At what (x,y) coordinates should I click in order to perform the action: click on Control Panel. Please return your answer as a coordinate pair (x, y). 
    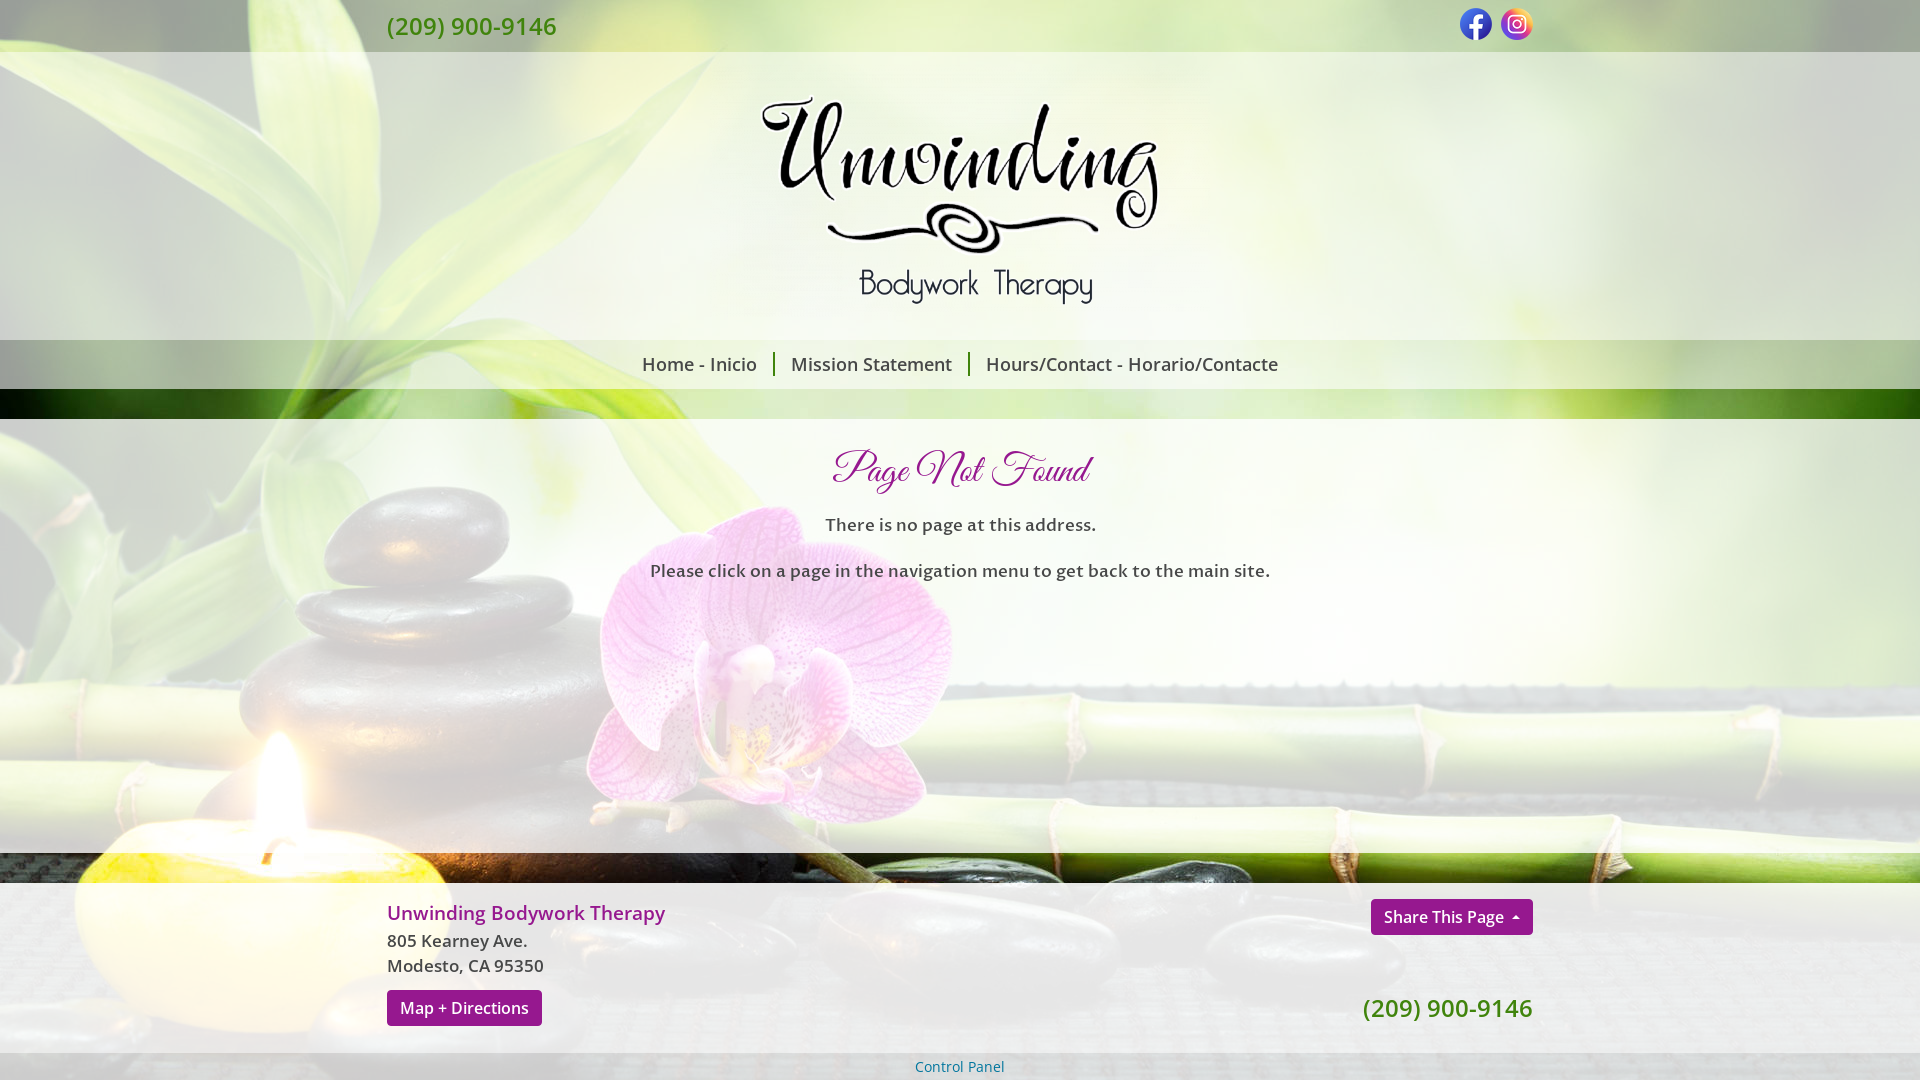
    Looking at the image, I should click on (960, 1066).